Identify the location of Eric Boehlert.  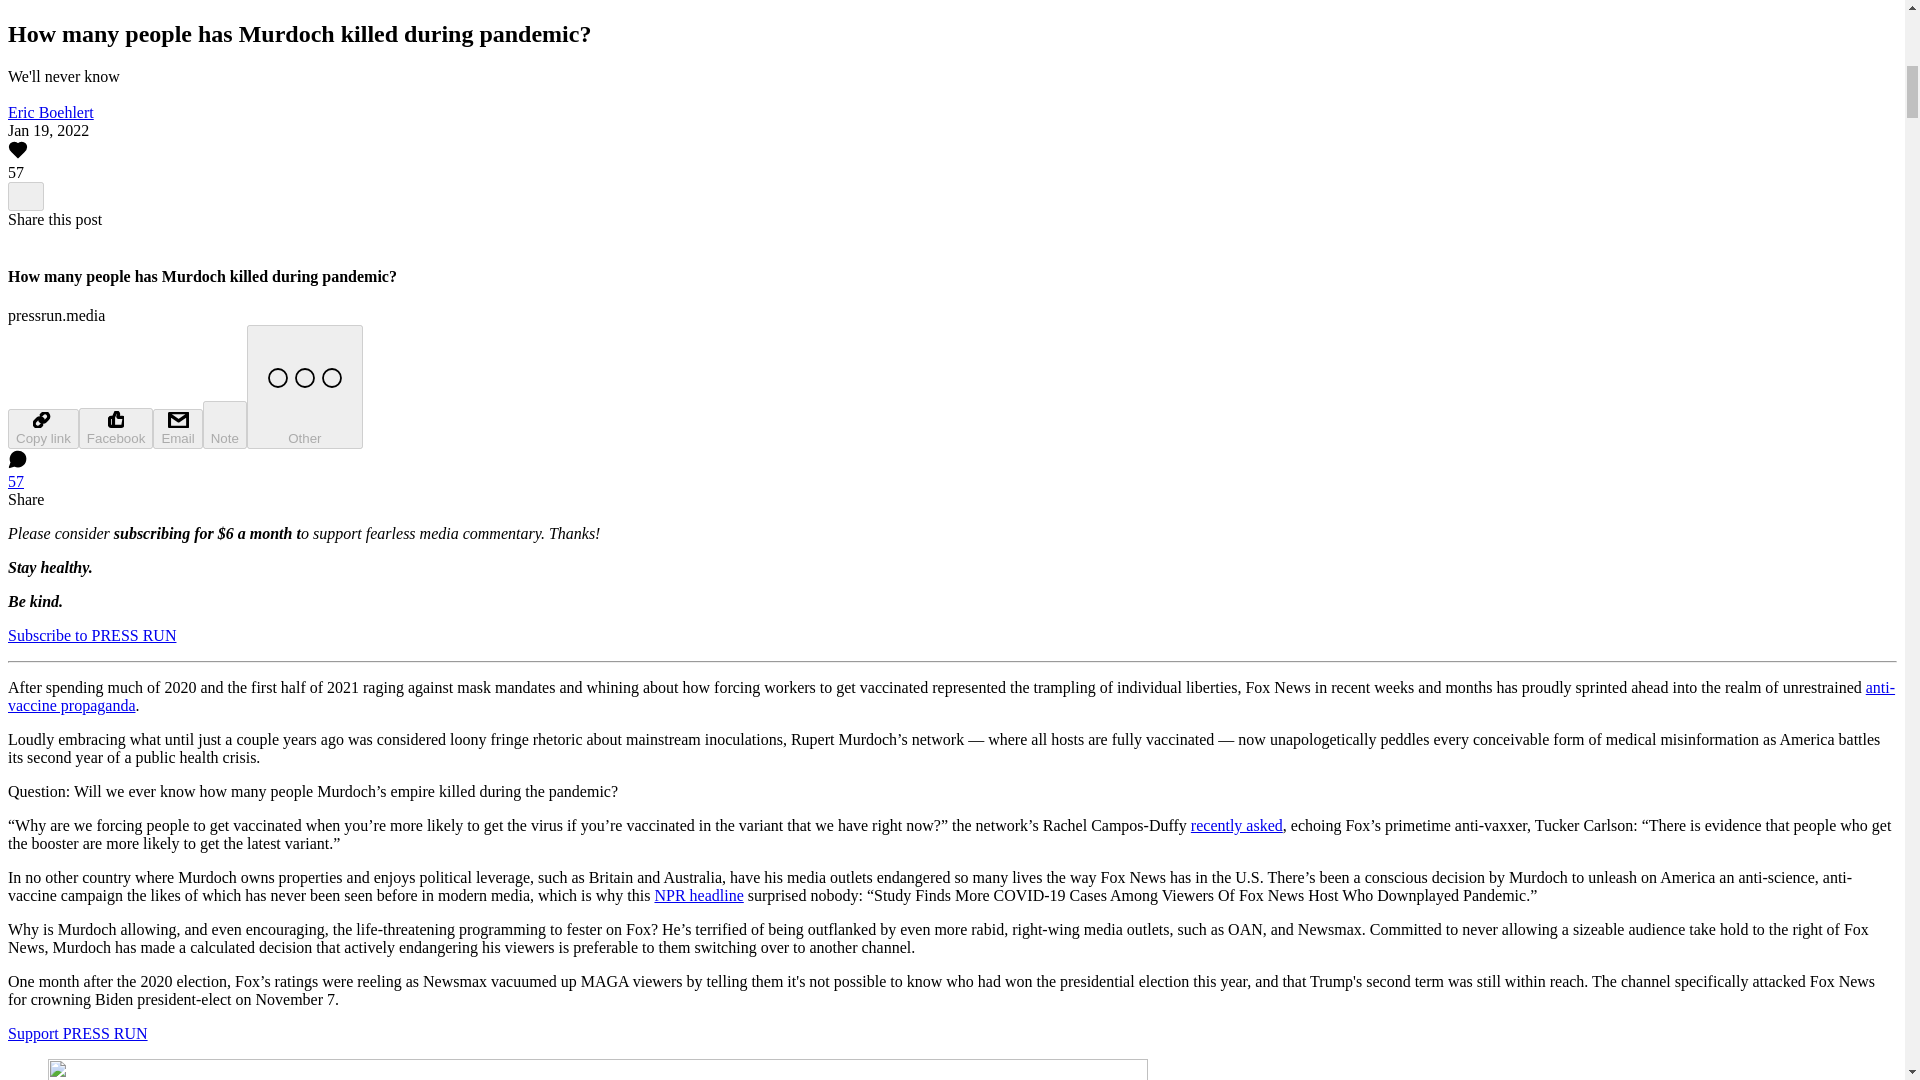
(50, 112).